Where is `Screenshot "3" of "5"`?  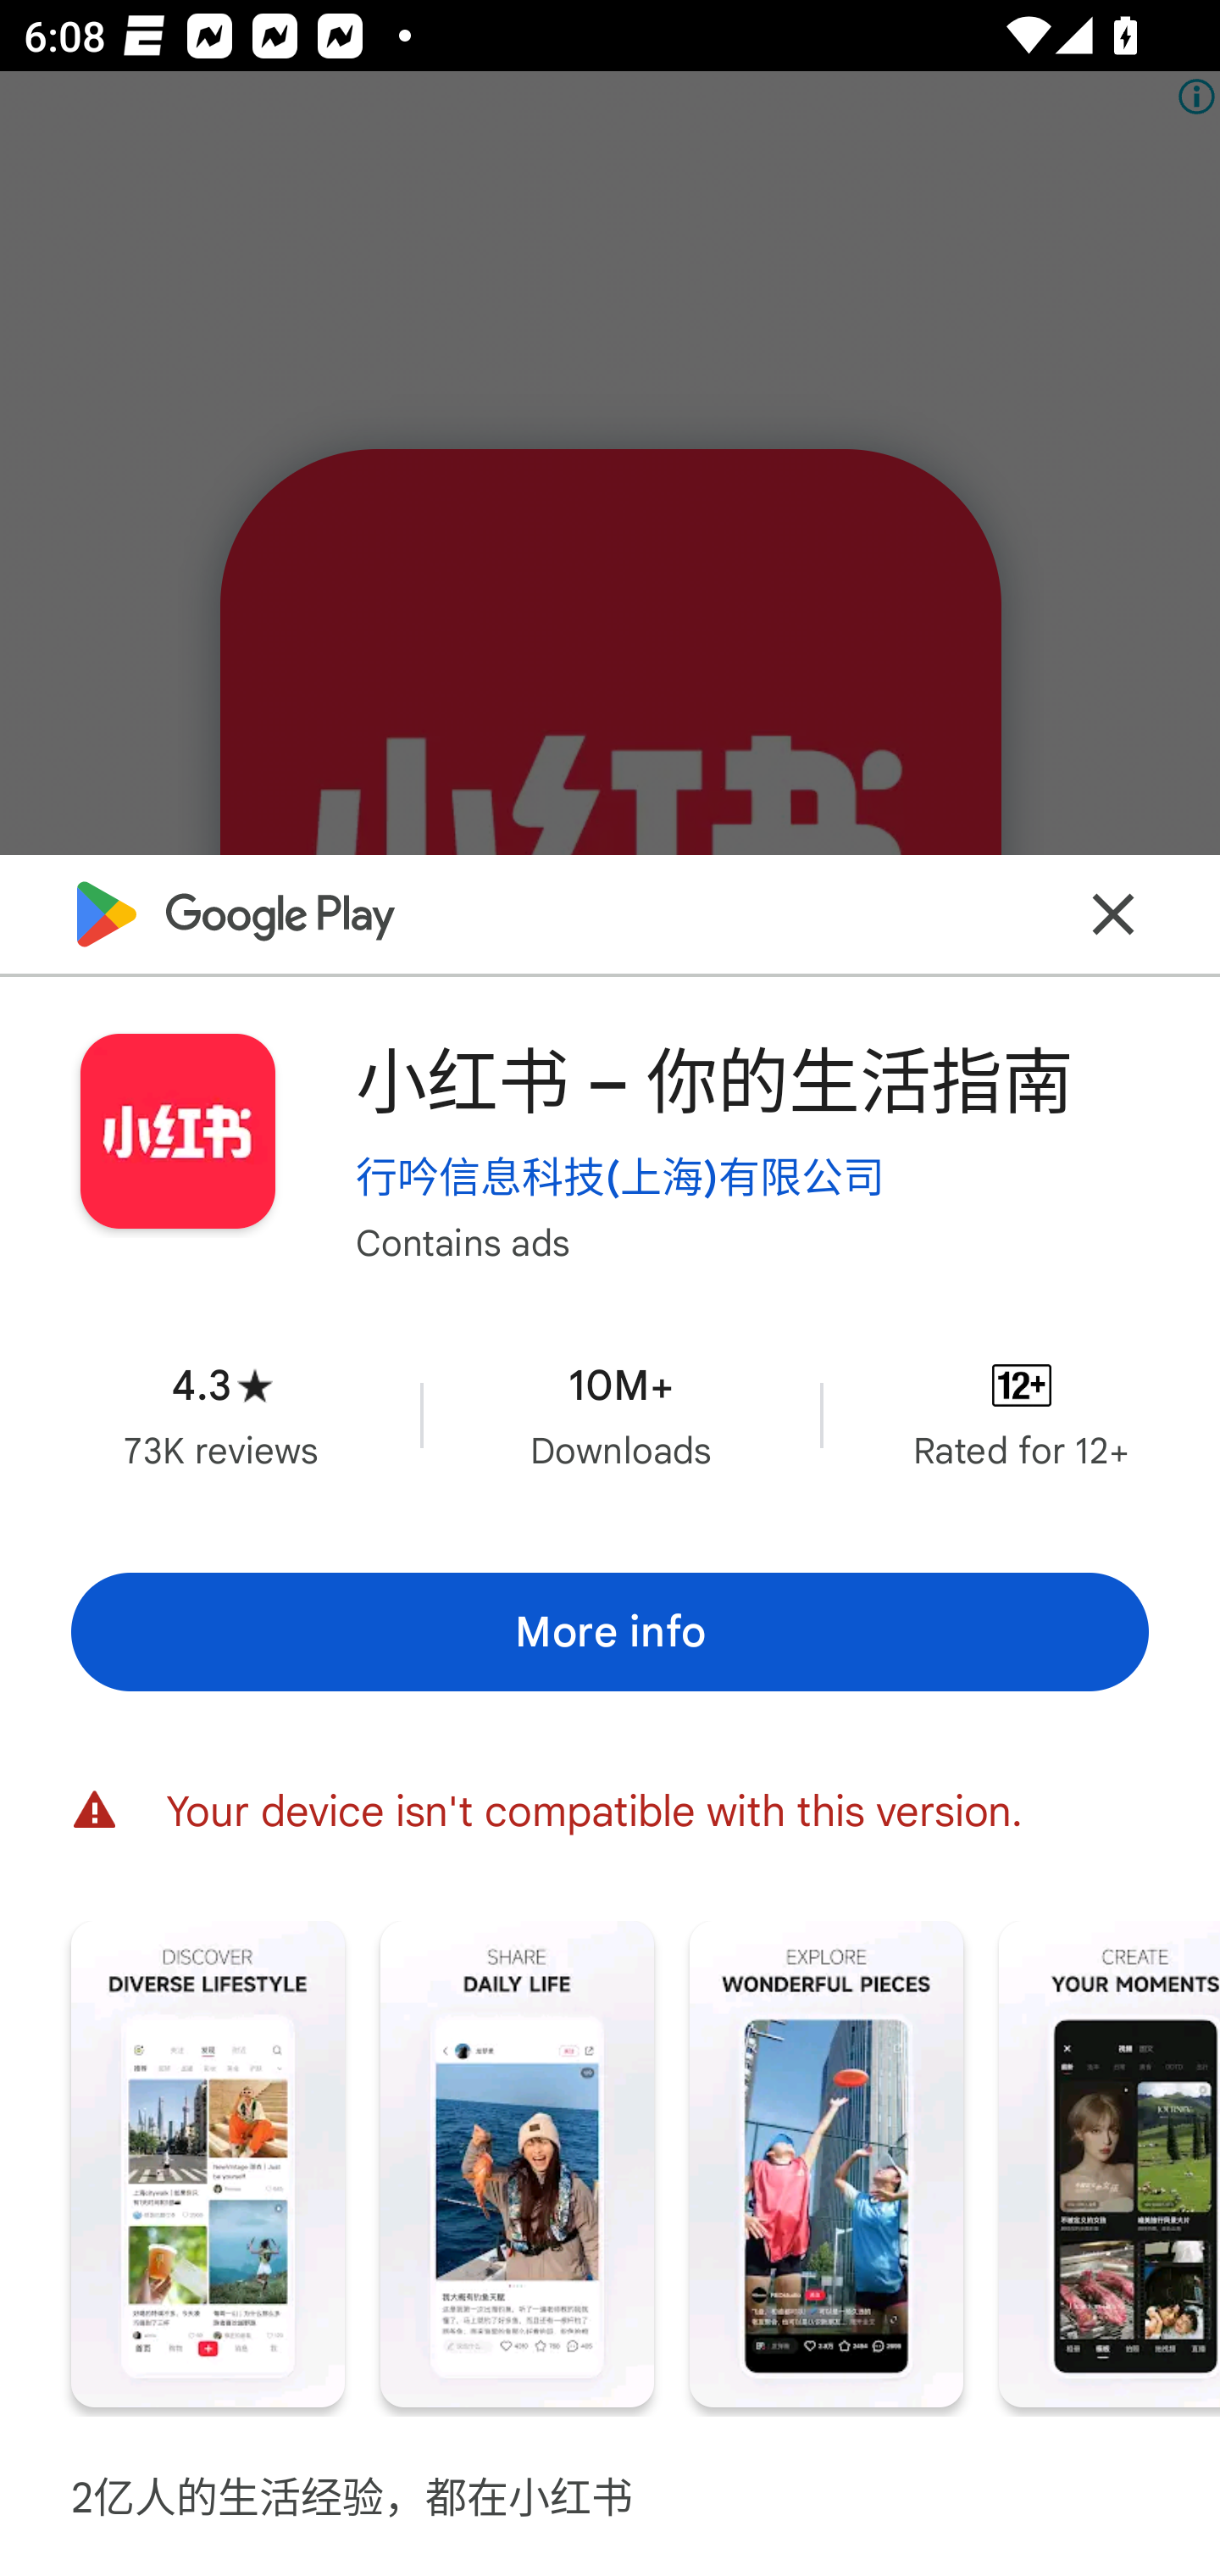 Screenshot "3" of "5" is located at coordinates (826, 2164).